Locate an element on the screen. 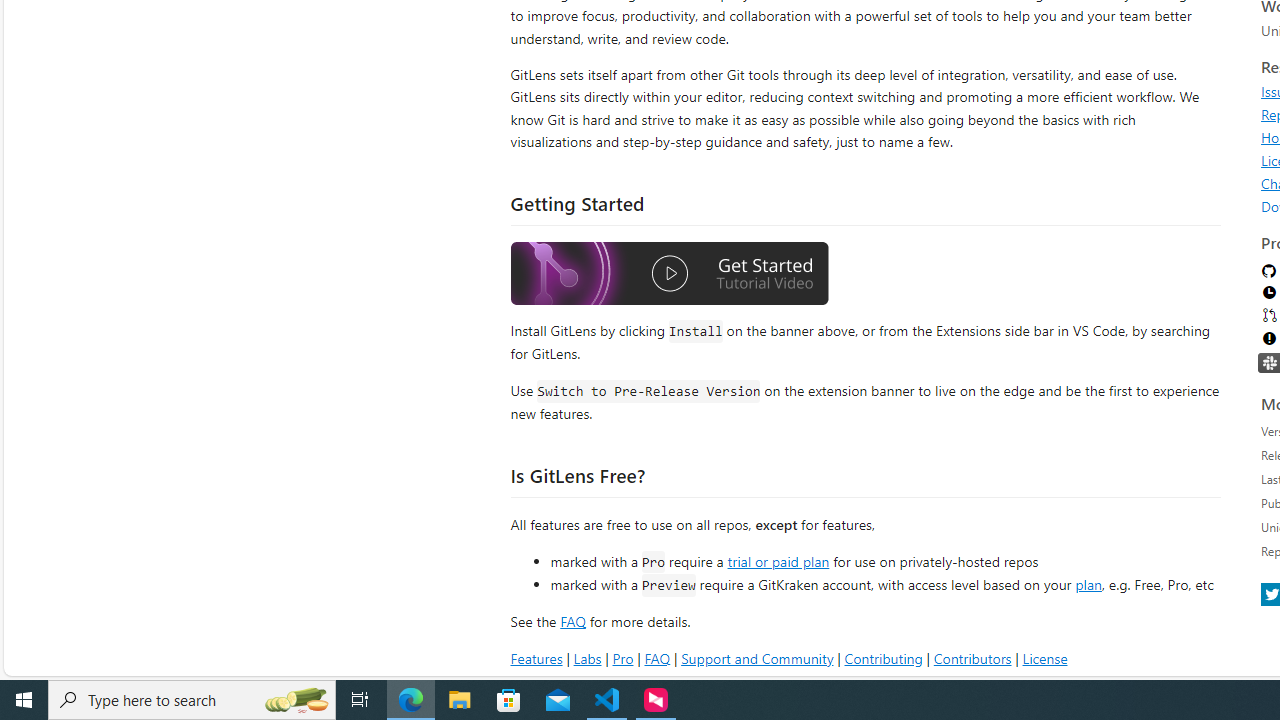  Contributors is located at coordinates (972, 658).